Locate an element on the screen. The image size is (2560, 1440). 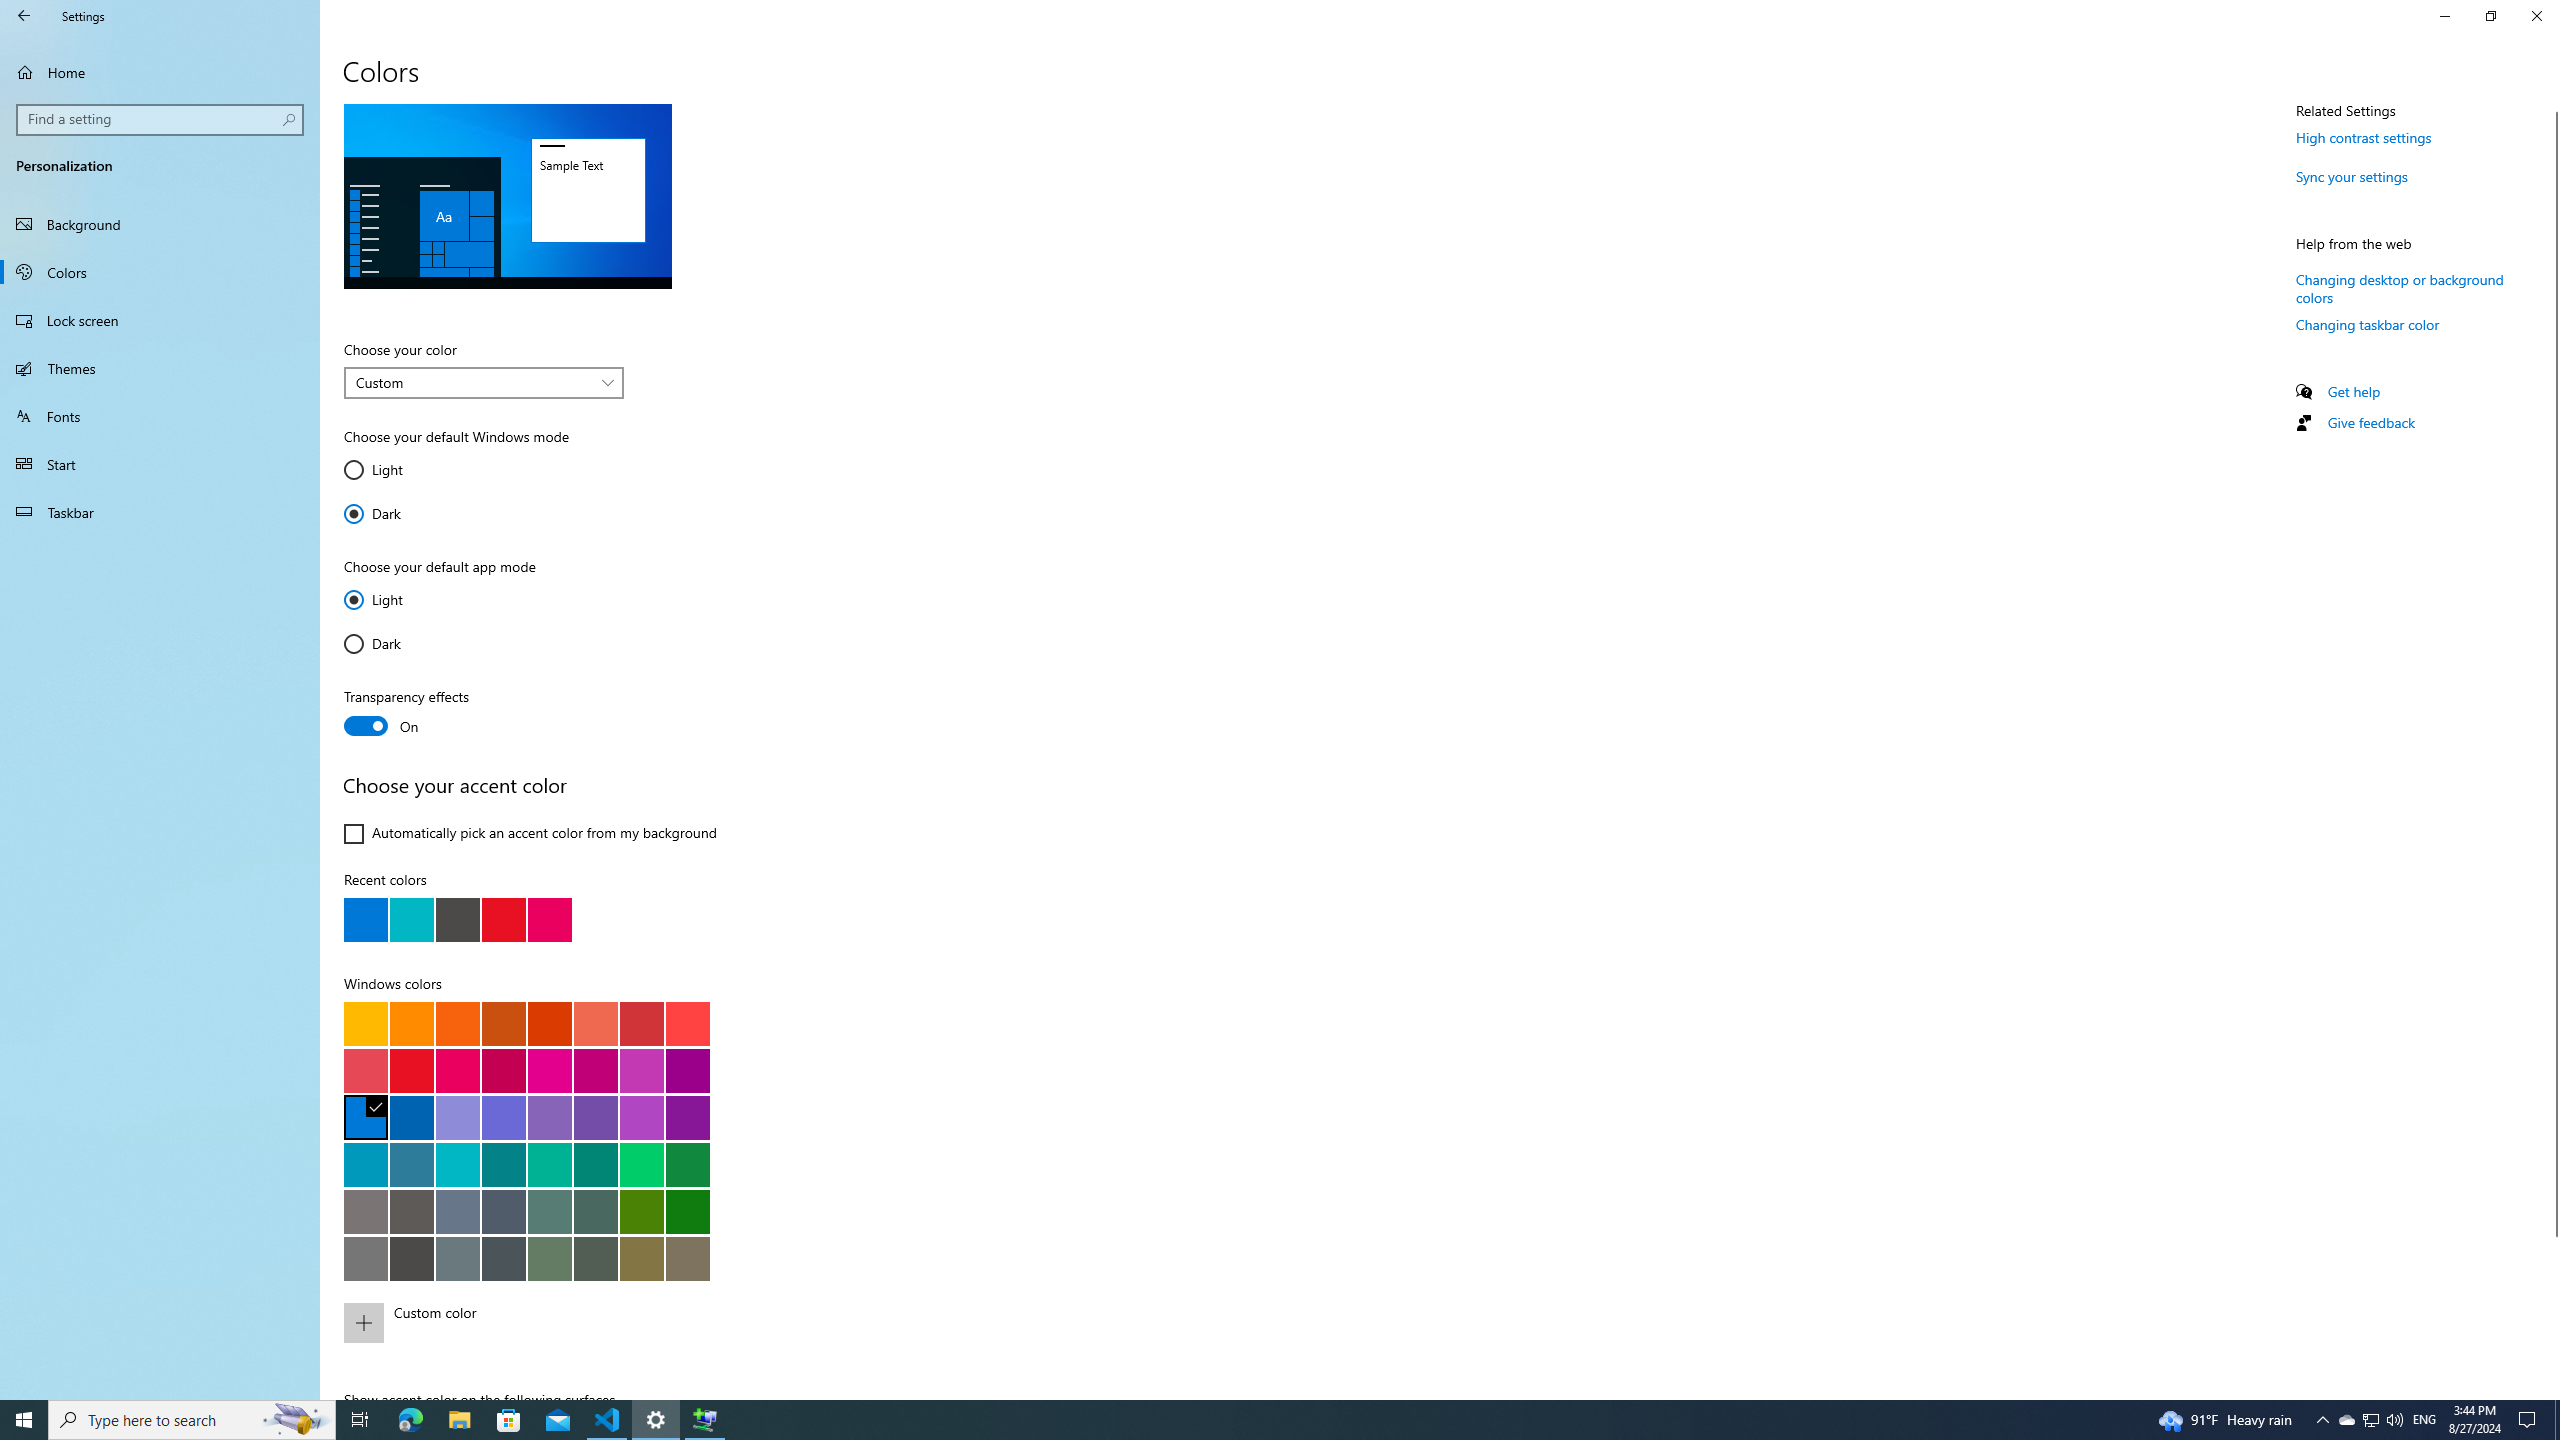
Moss is located at coordinates (594, 1212).